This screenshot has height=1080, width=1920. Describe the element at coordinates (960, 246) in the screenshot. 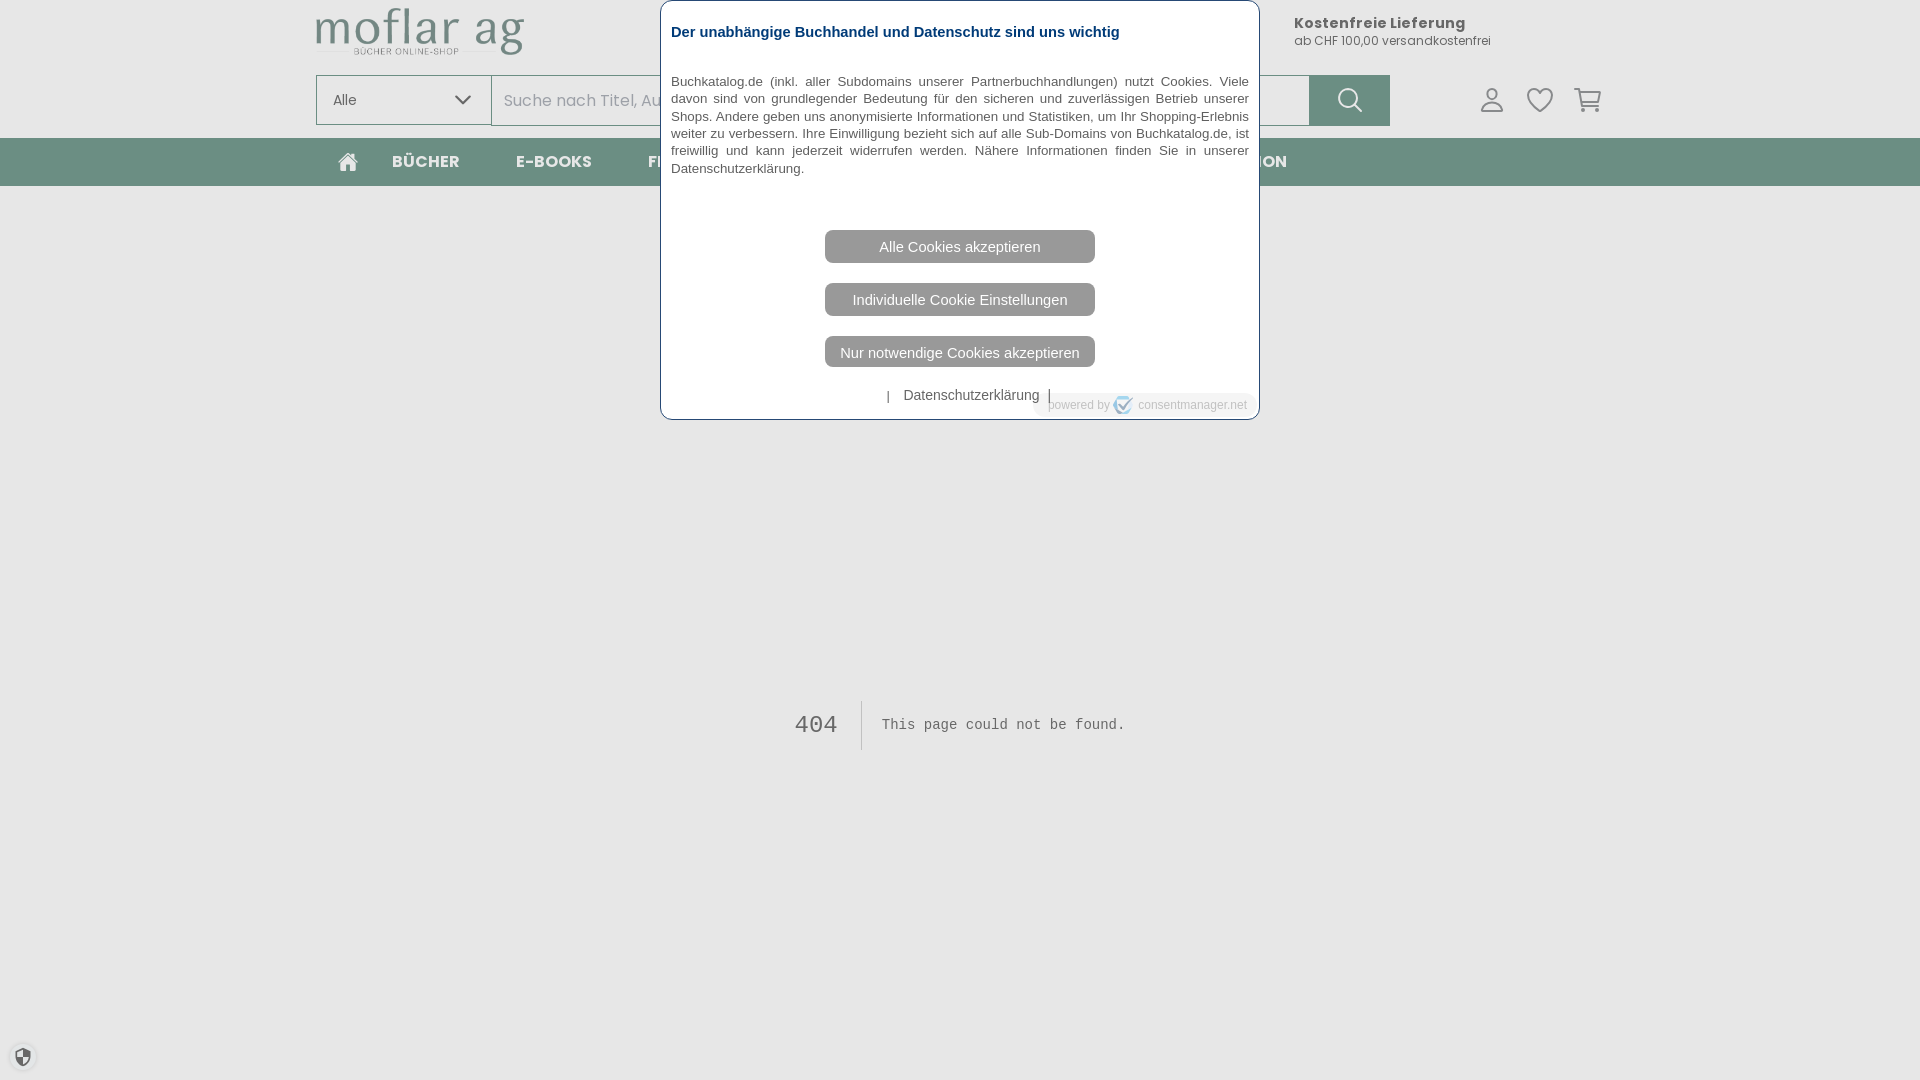

I see `Alle Cookies akzeptieren` at that location.